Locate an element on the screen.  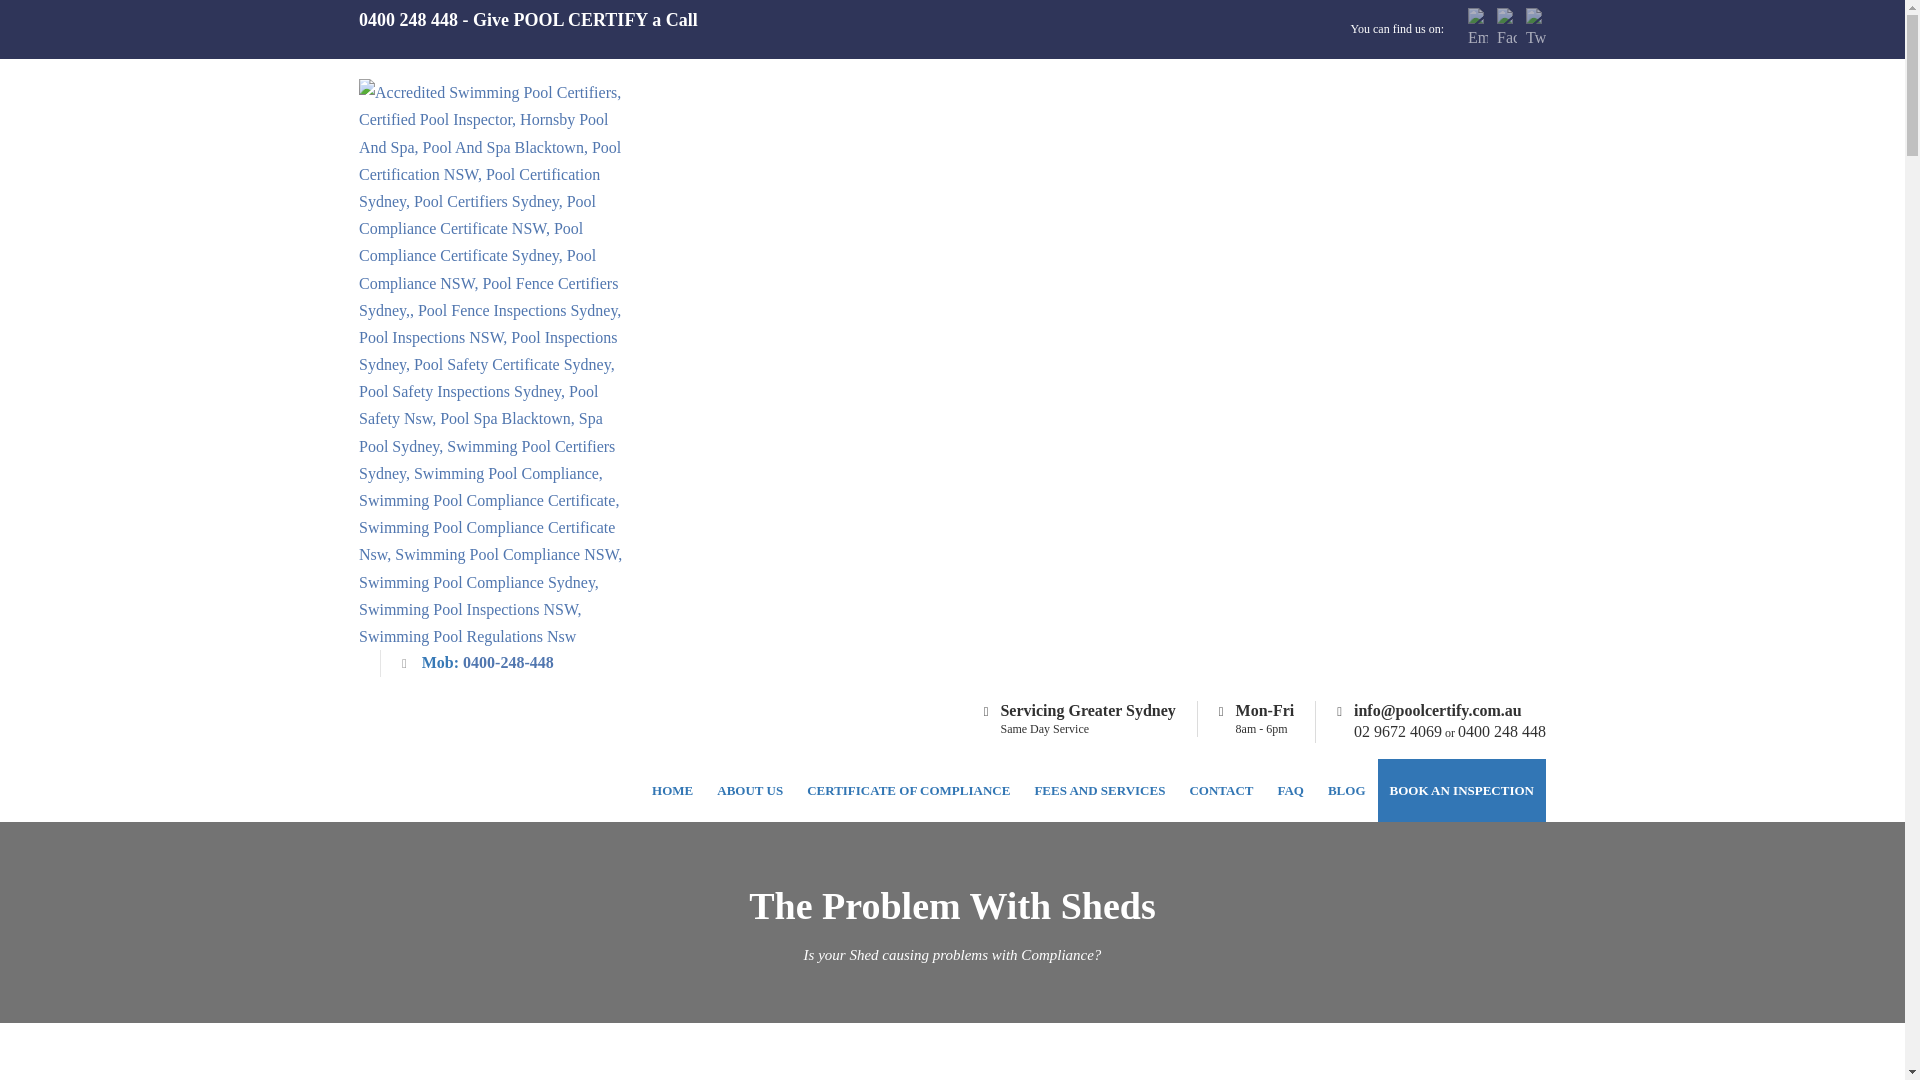
0400 248 448 - Give POOL CERTIFY a Call is located at coordinates (528, 20).